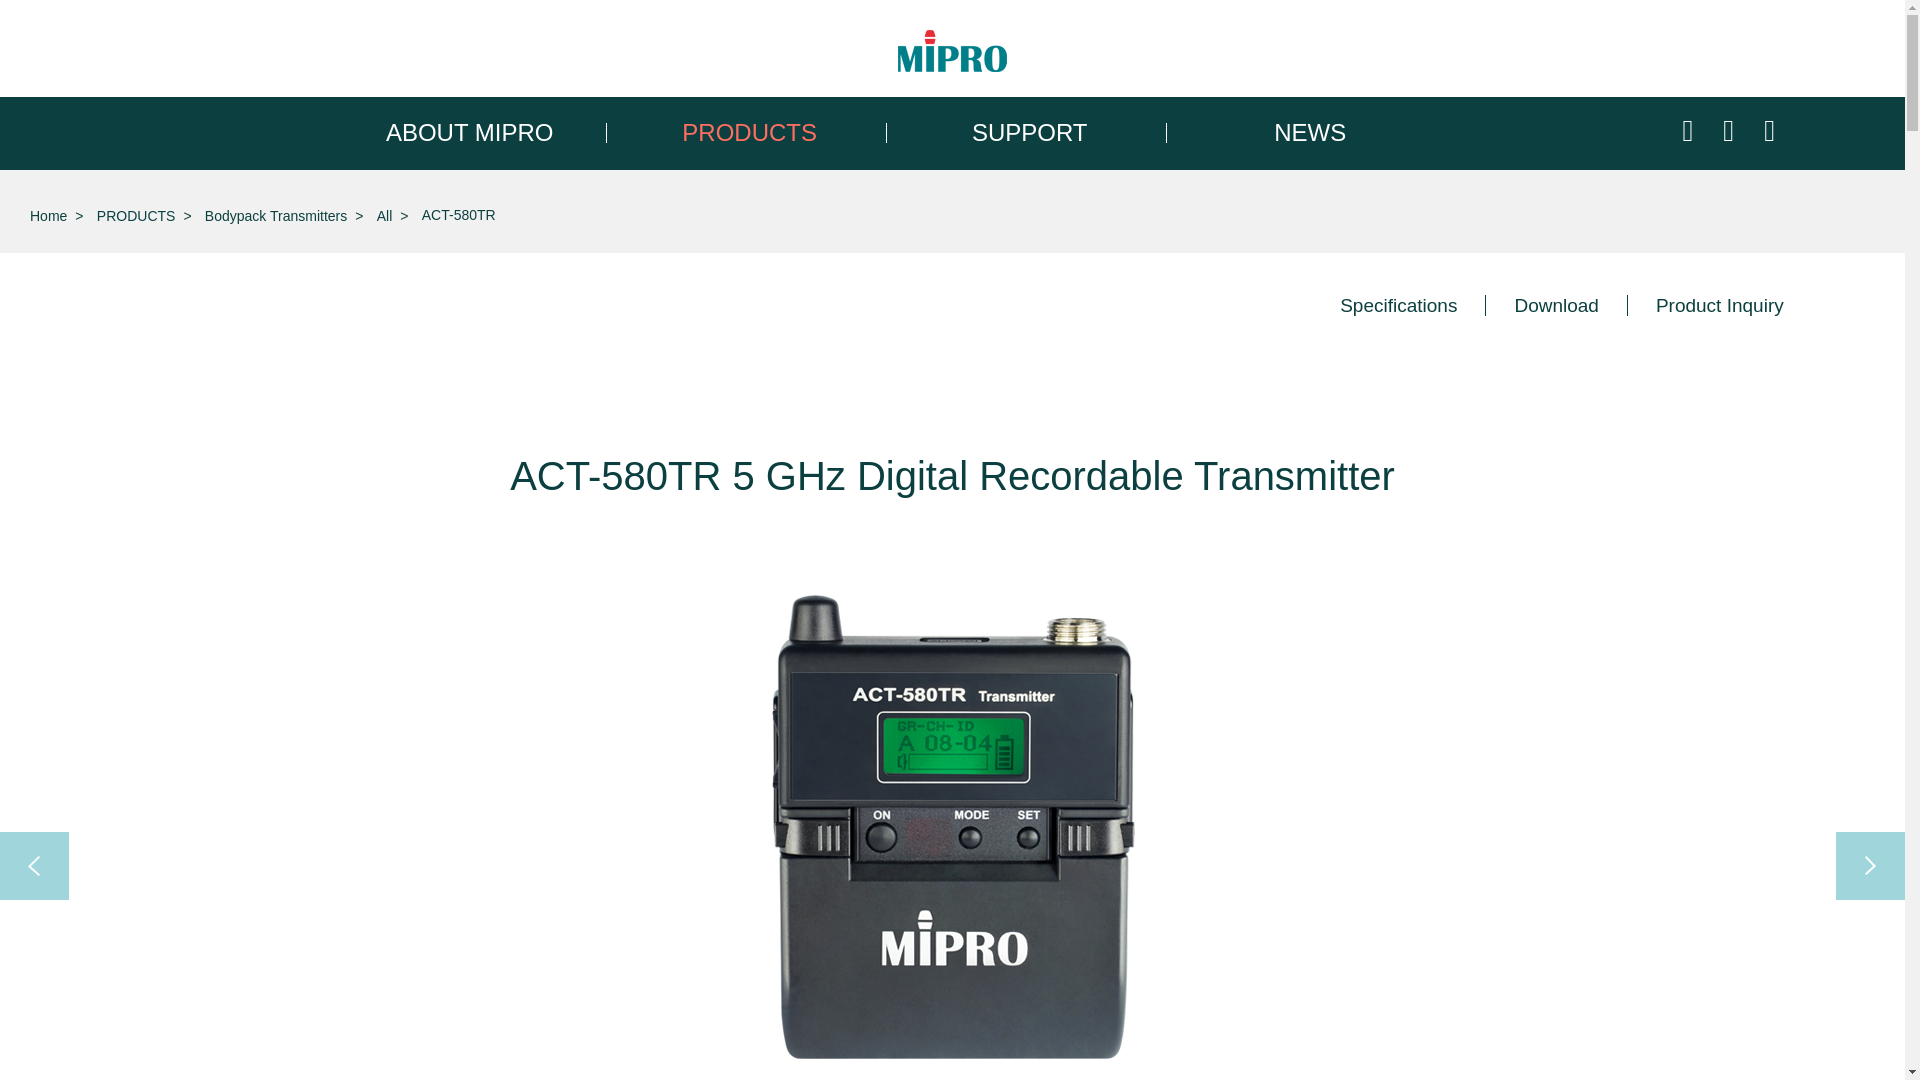  What do you see at coordinates (1310, 132) in the screenshot?
I see `NEWS` at bounding box center [1310, 132].